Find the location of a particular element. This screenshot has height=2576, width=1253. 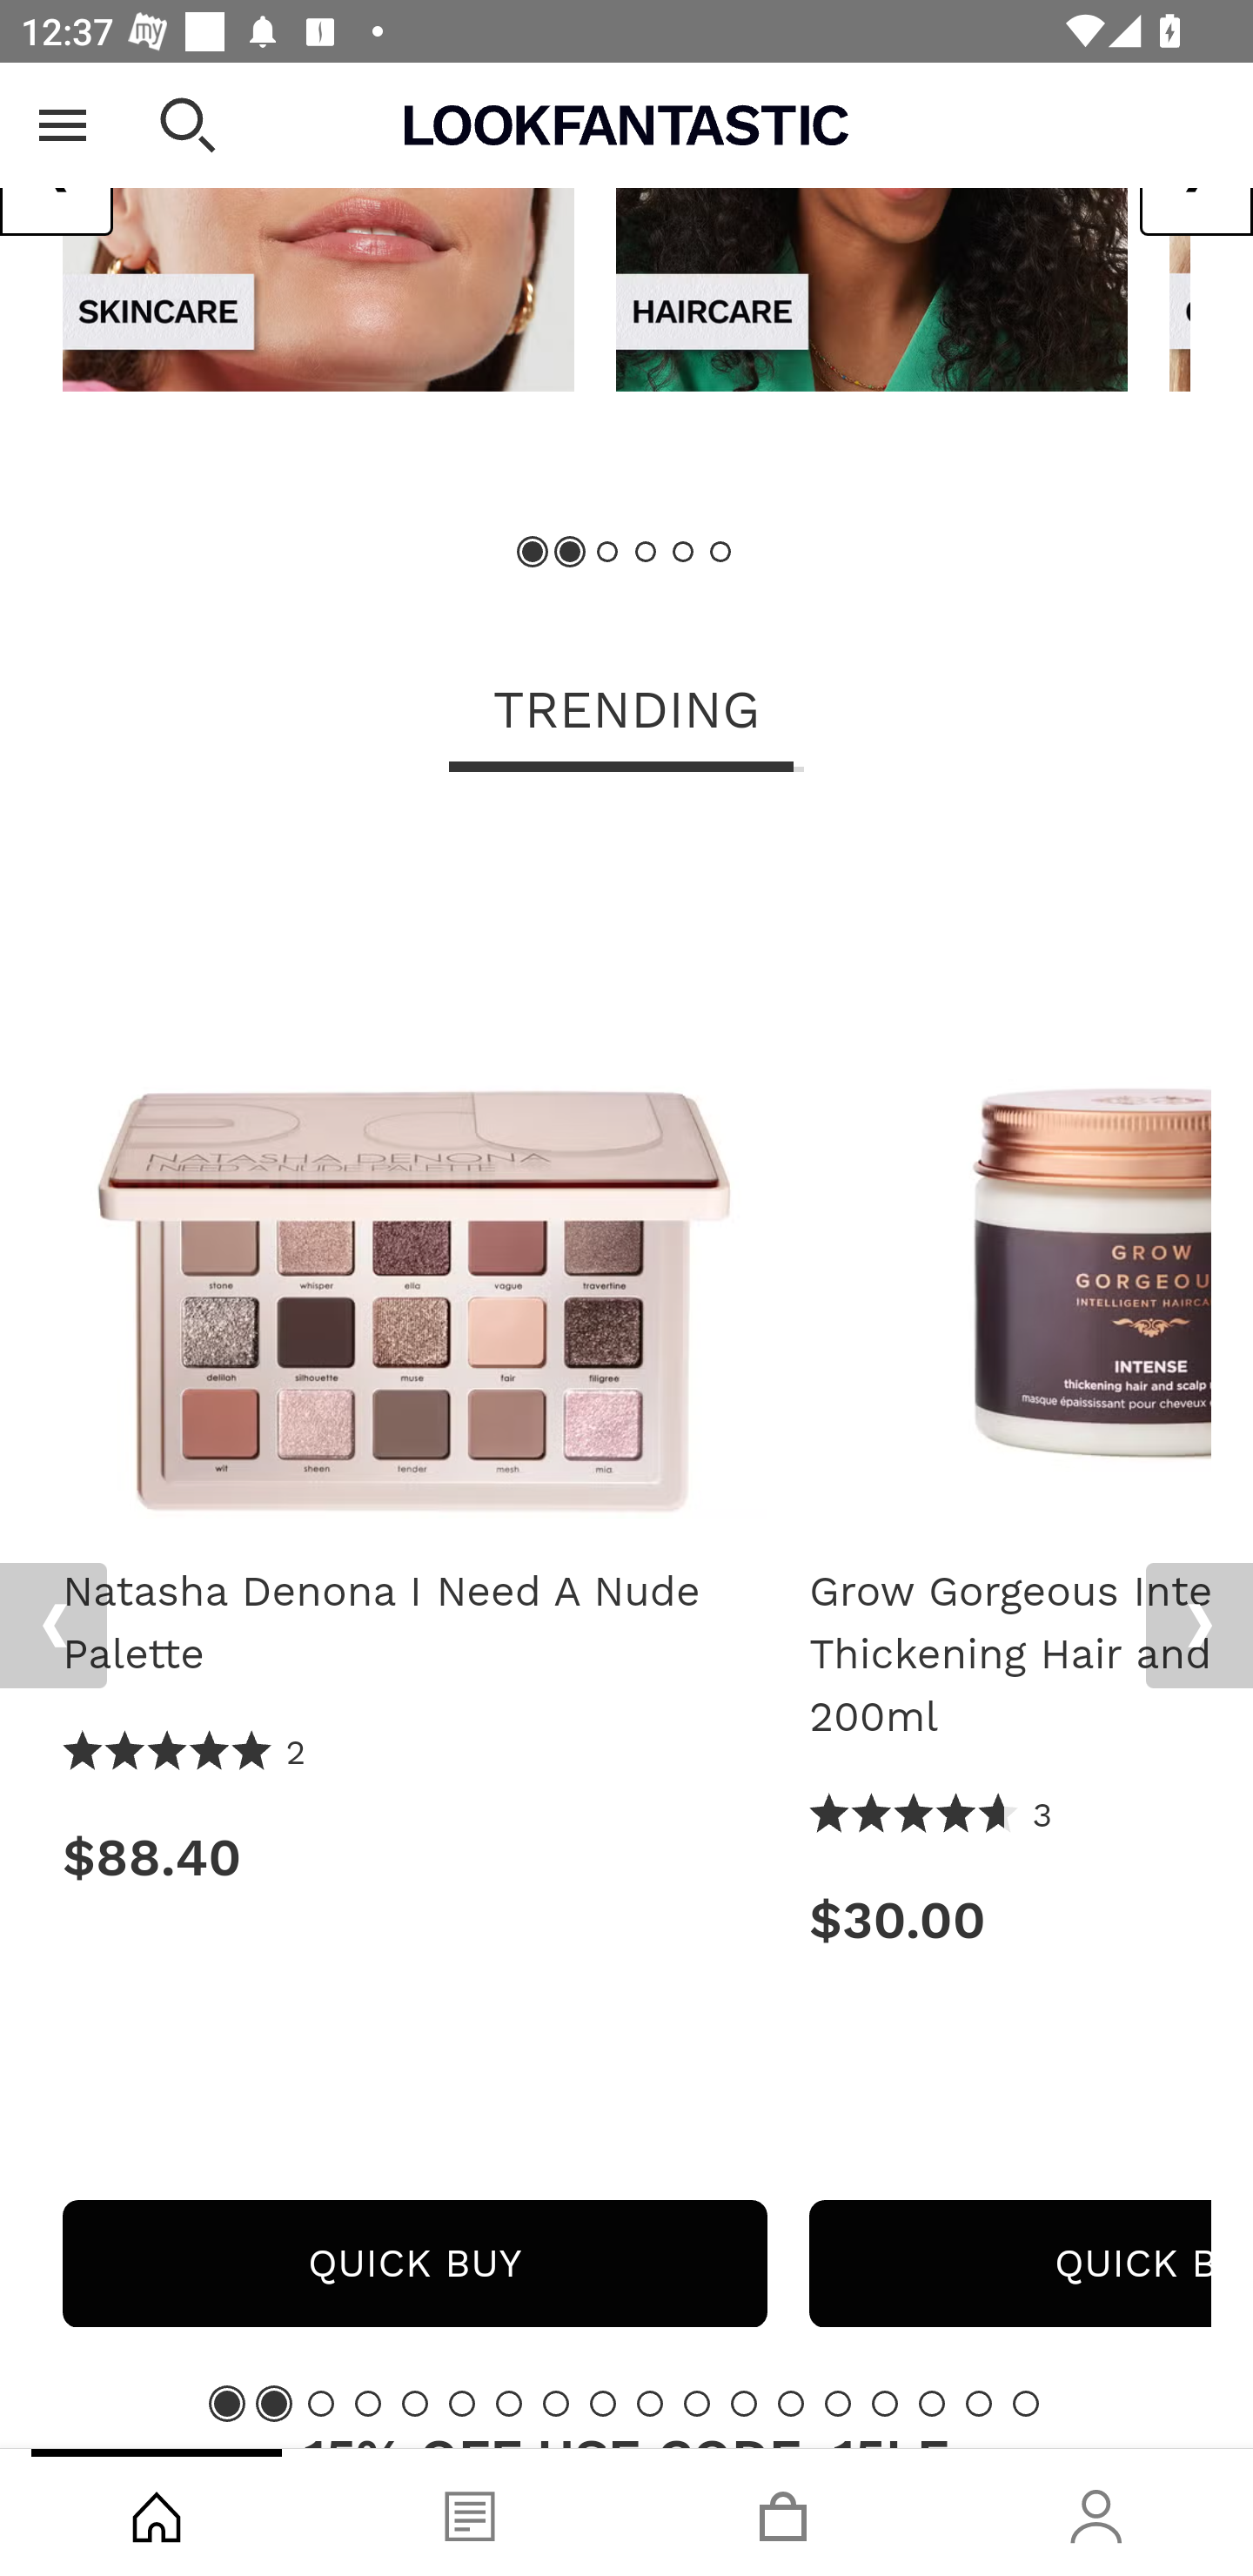

Price: $30.00 is located at coordinates (1010, 1920).